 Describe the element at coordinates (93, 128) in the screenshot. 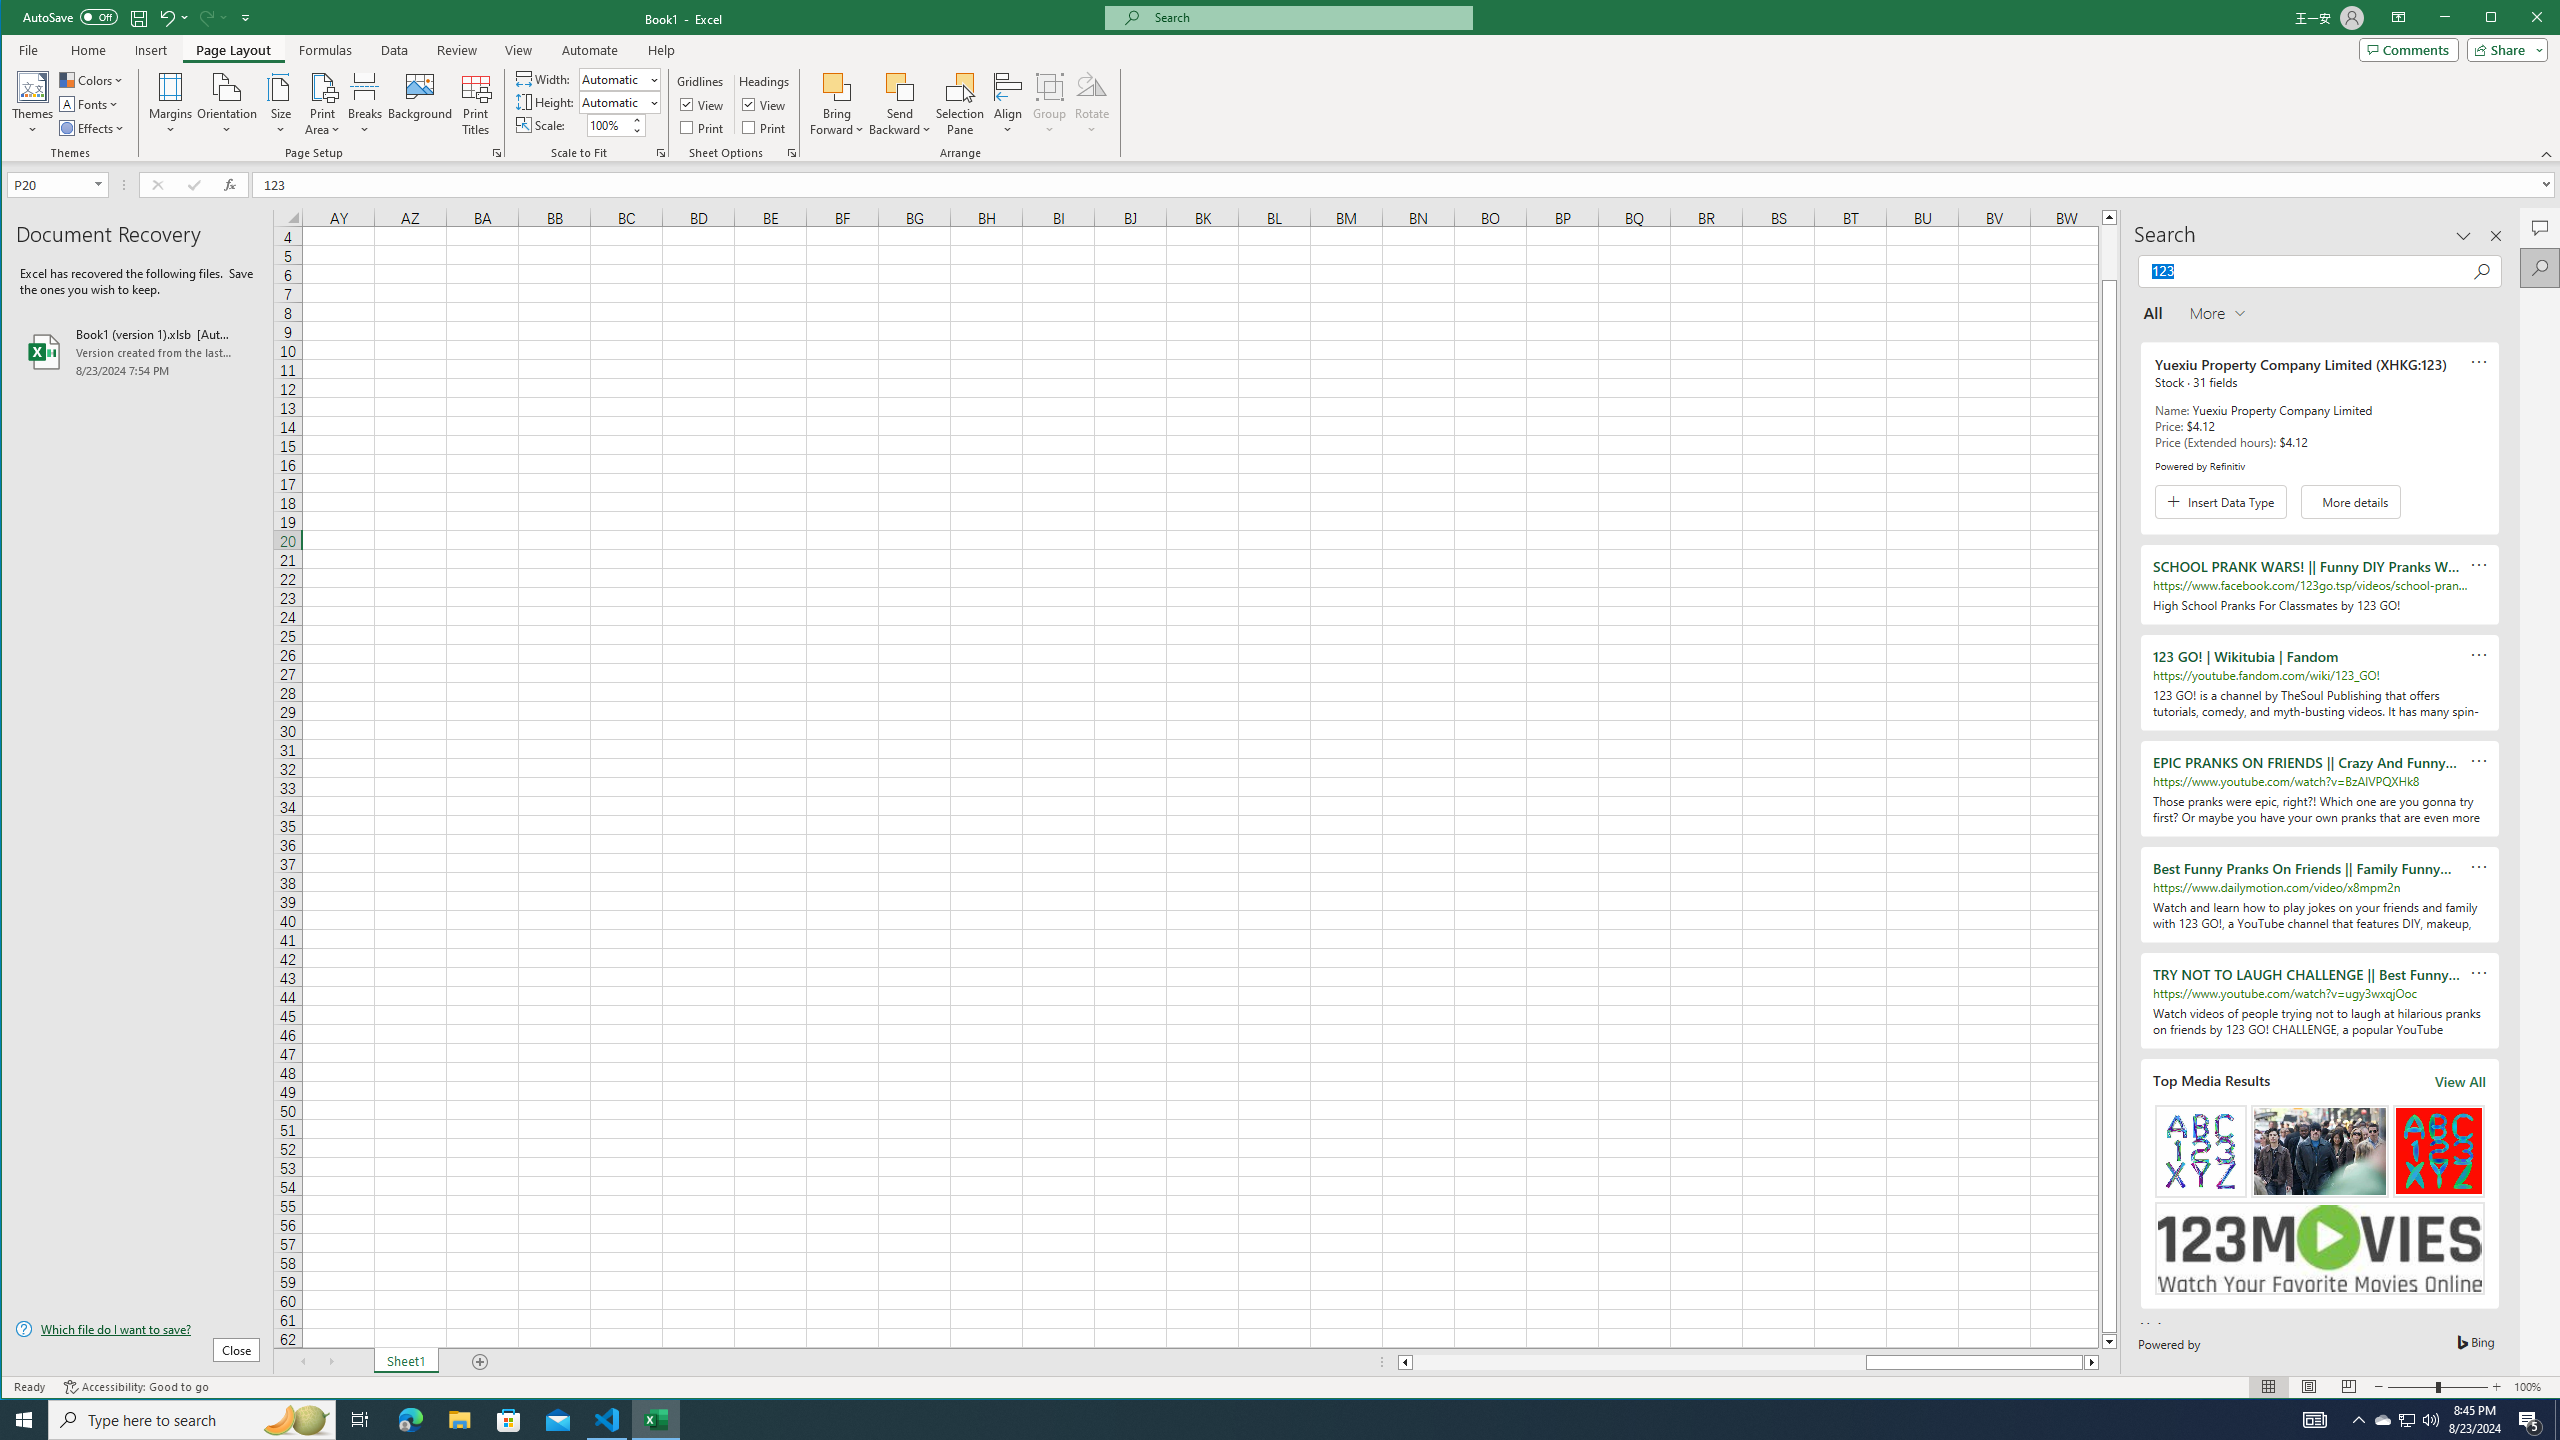

I see `Effects` at that location.